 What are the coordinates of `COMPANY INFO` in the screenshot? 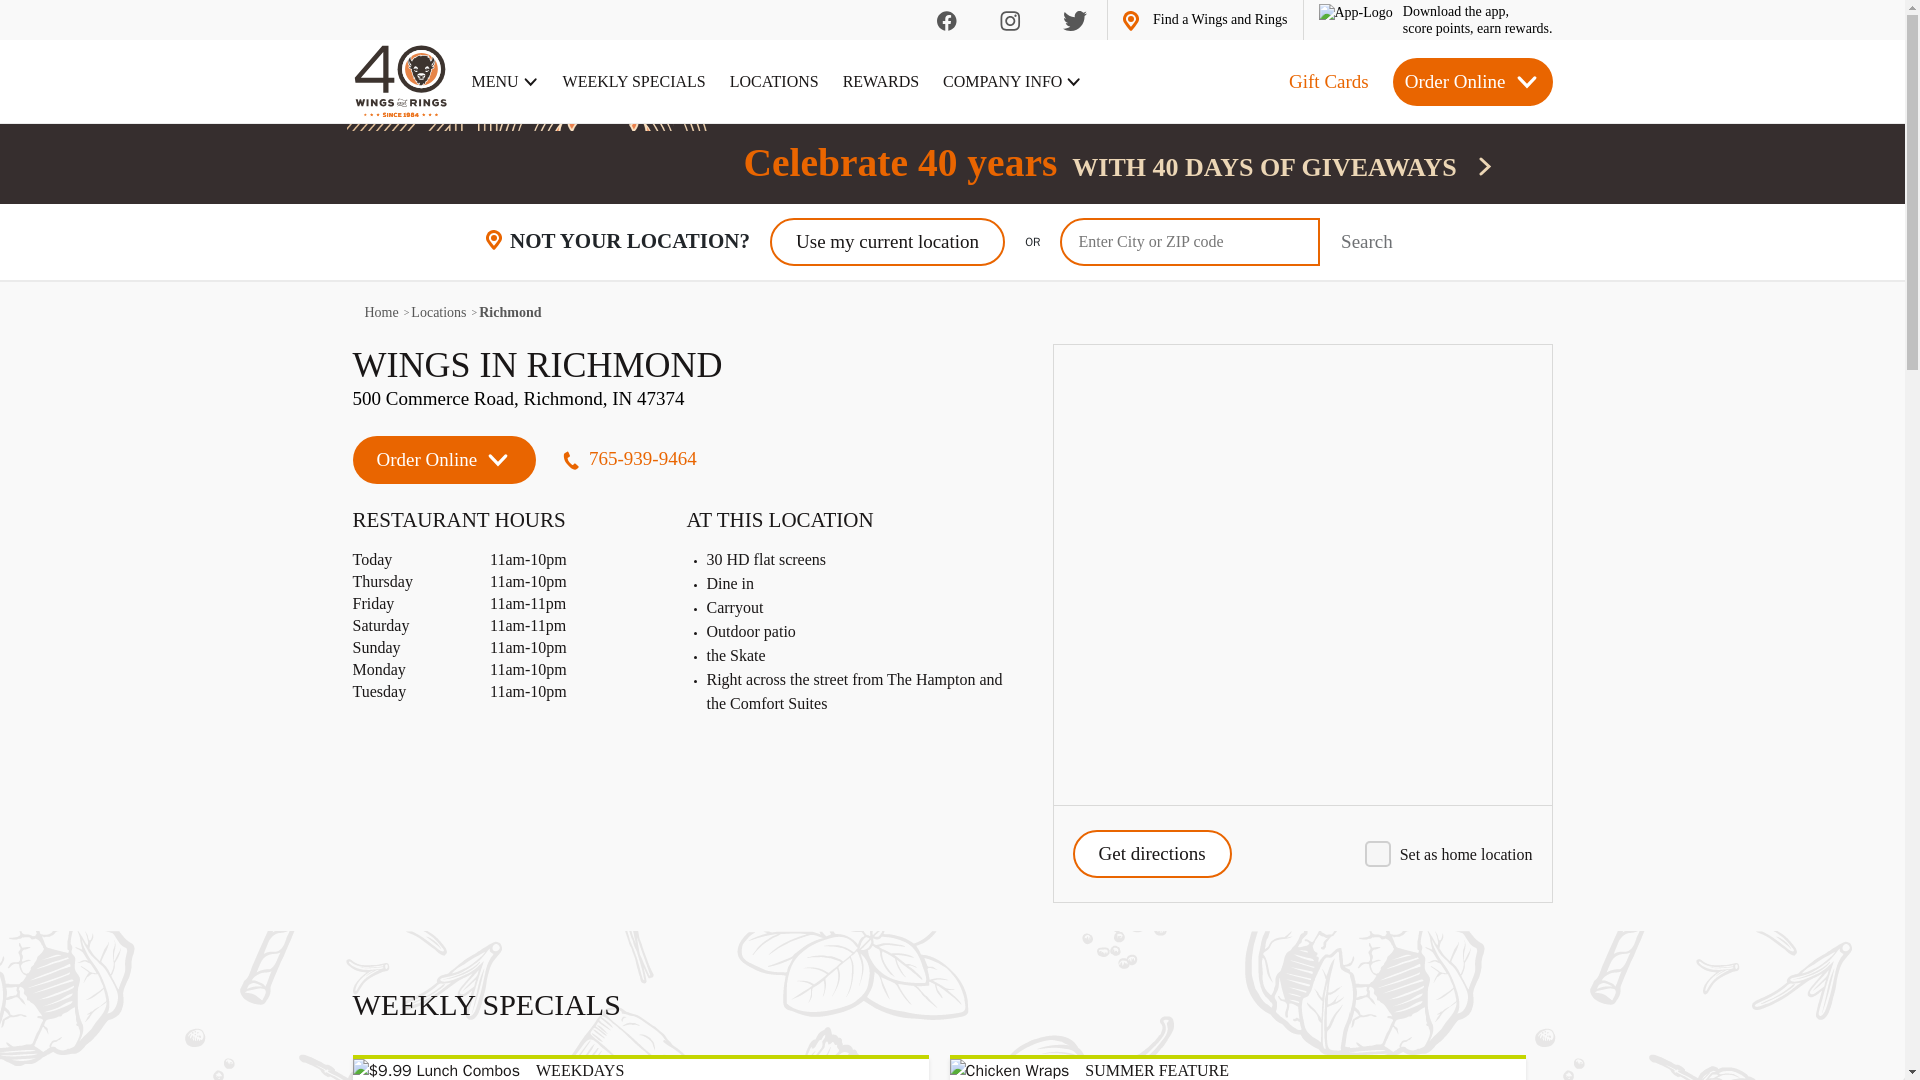 It's located at (1434, 20).